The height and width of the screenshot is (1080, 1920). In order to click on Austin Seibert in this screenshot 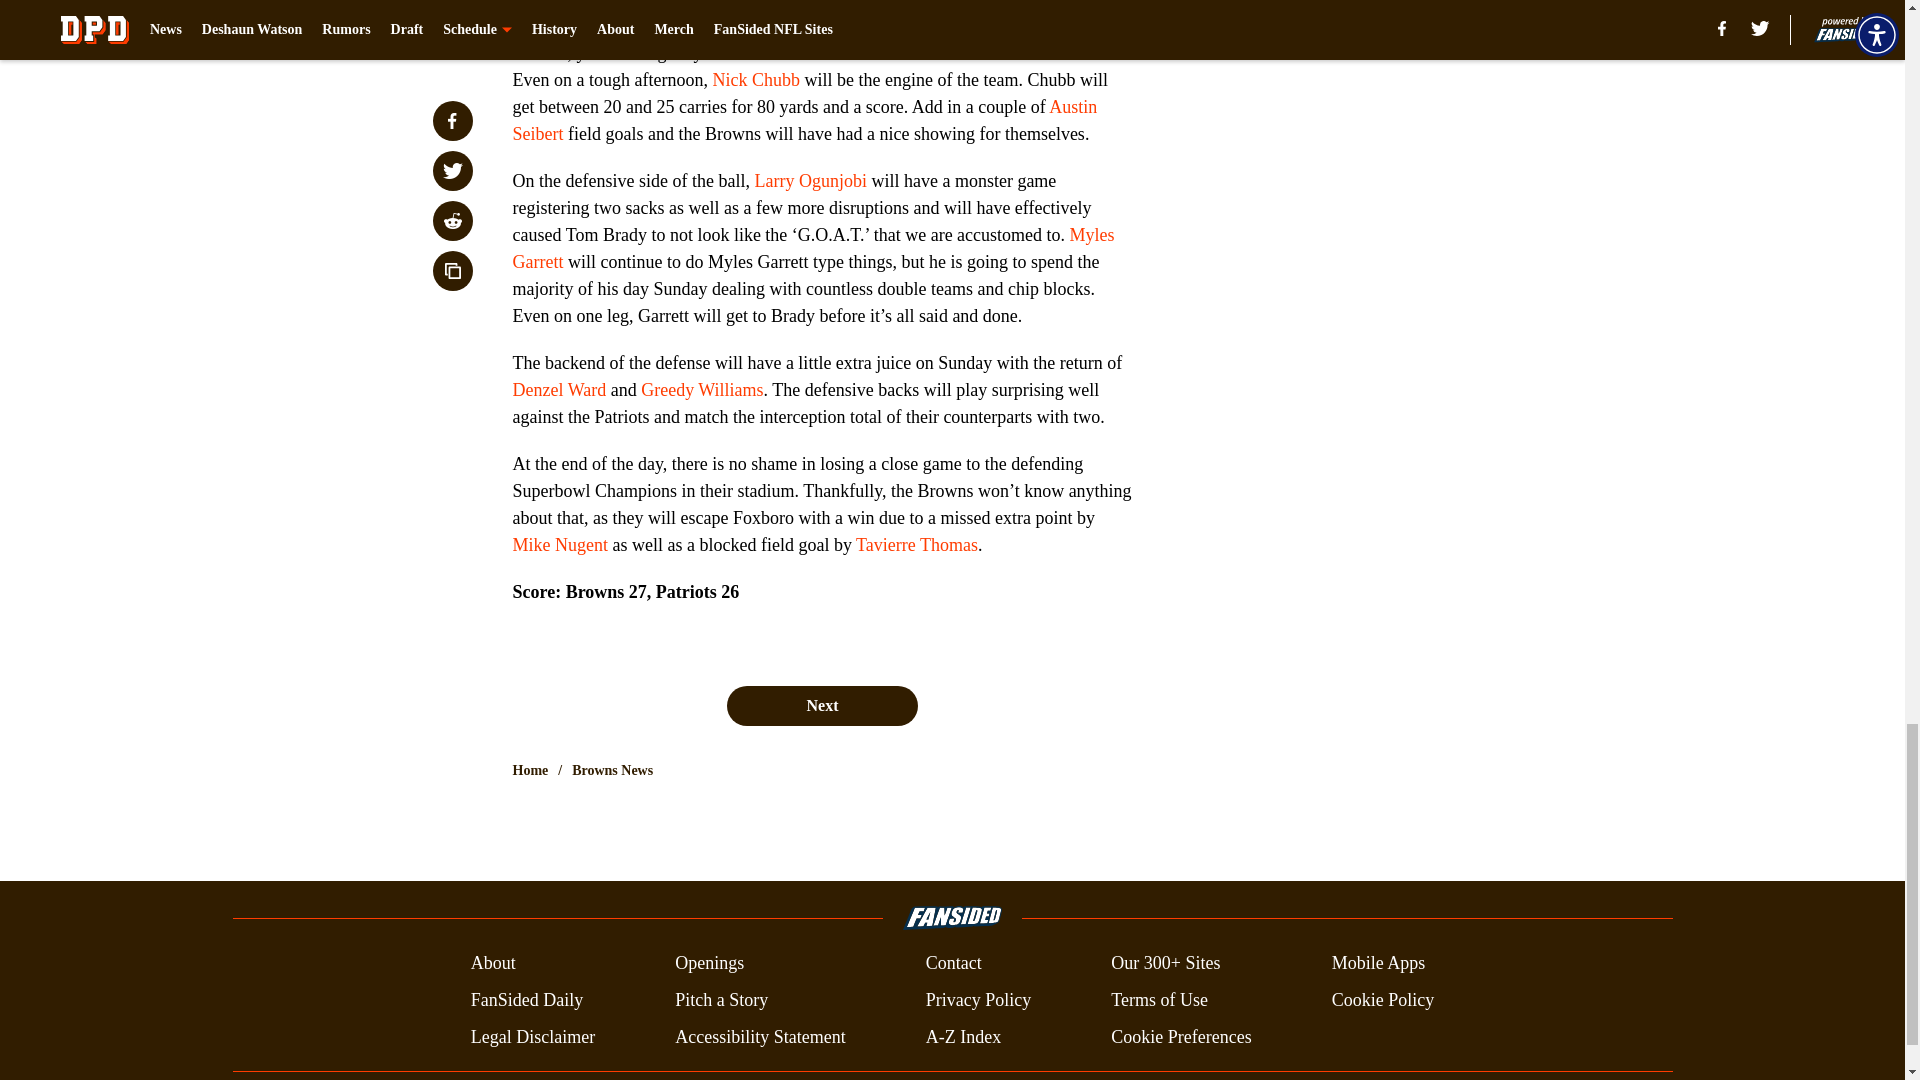, I will do `click(804, 120)`.